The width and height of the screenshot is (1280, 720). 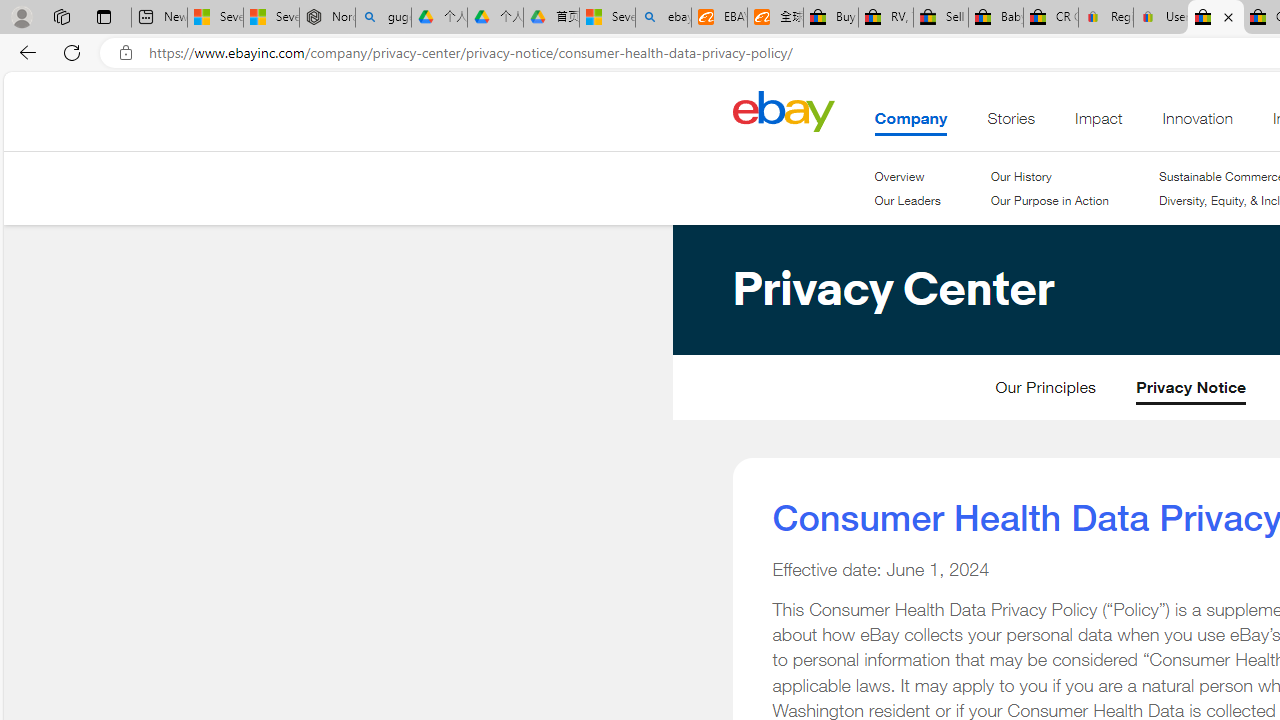 What do you see at coordinates (382, 18) in the screenshot?
I see `guge yunpan - Search` at bounding box center [382, 18].